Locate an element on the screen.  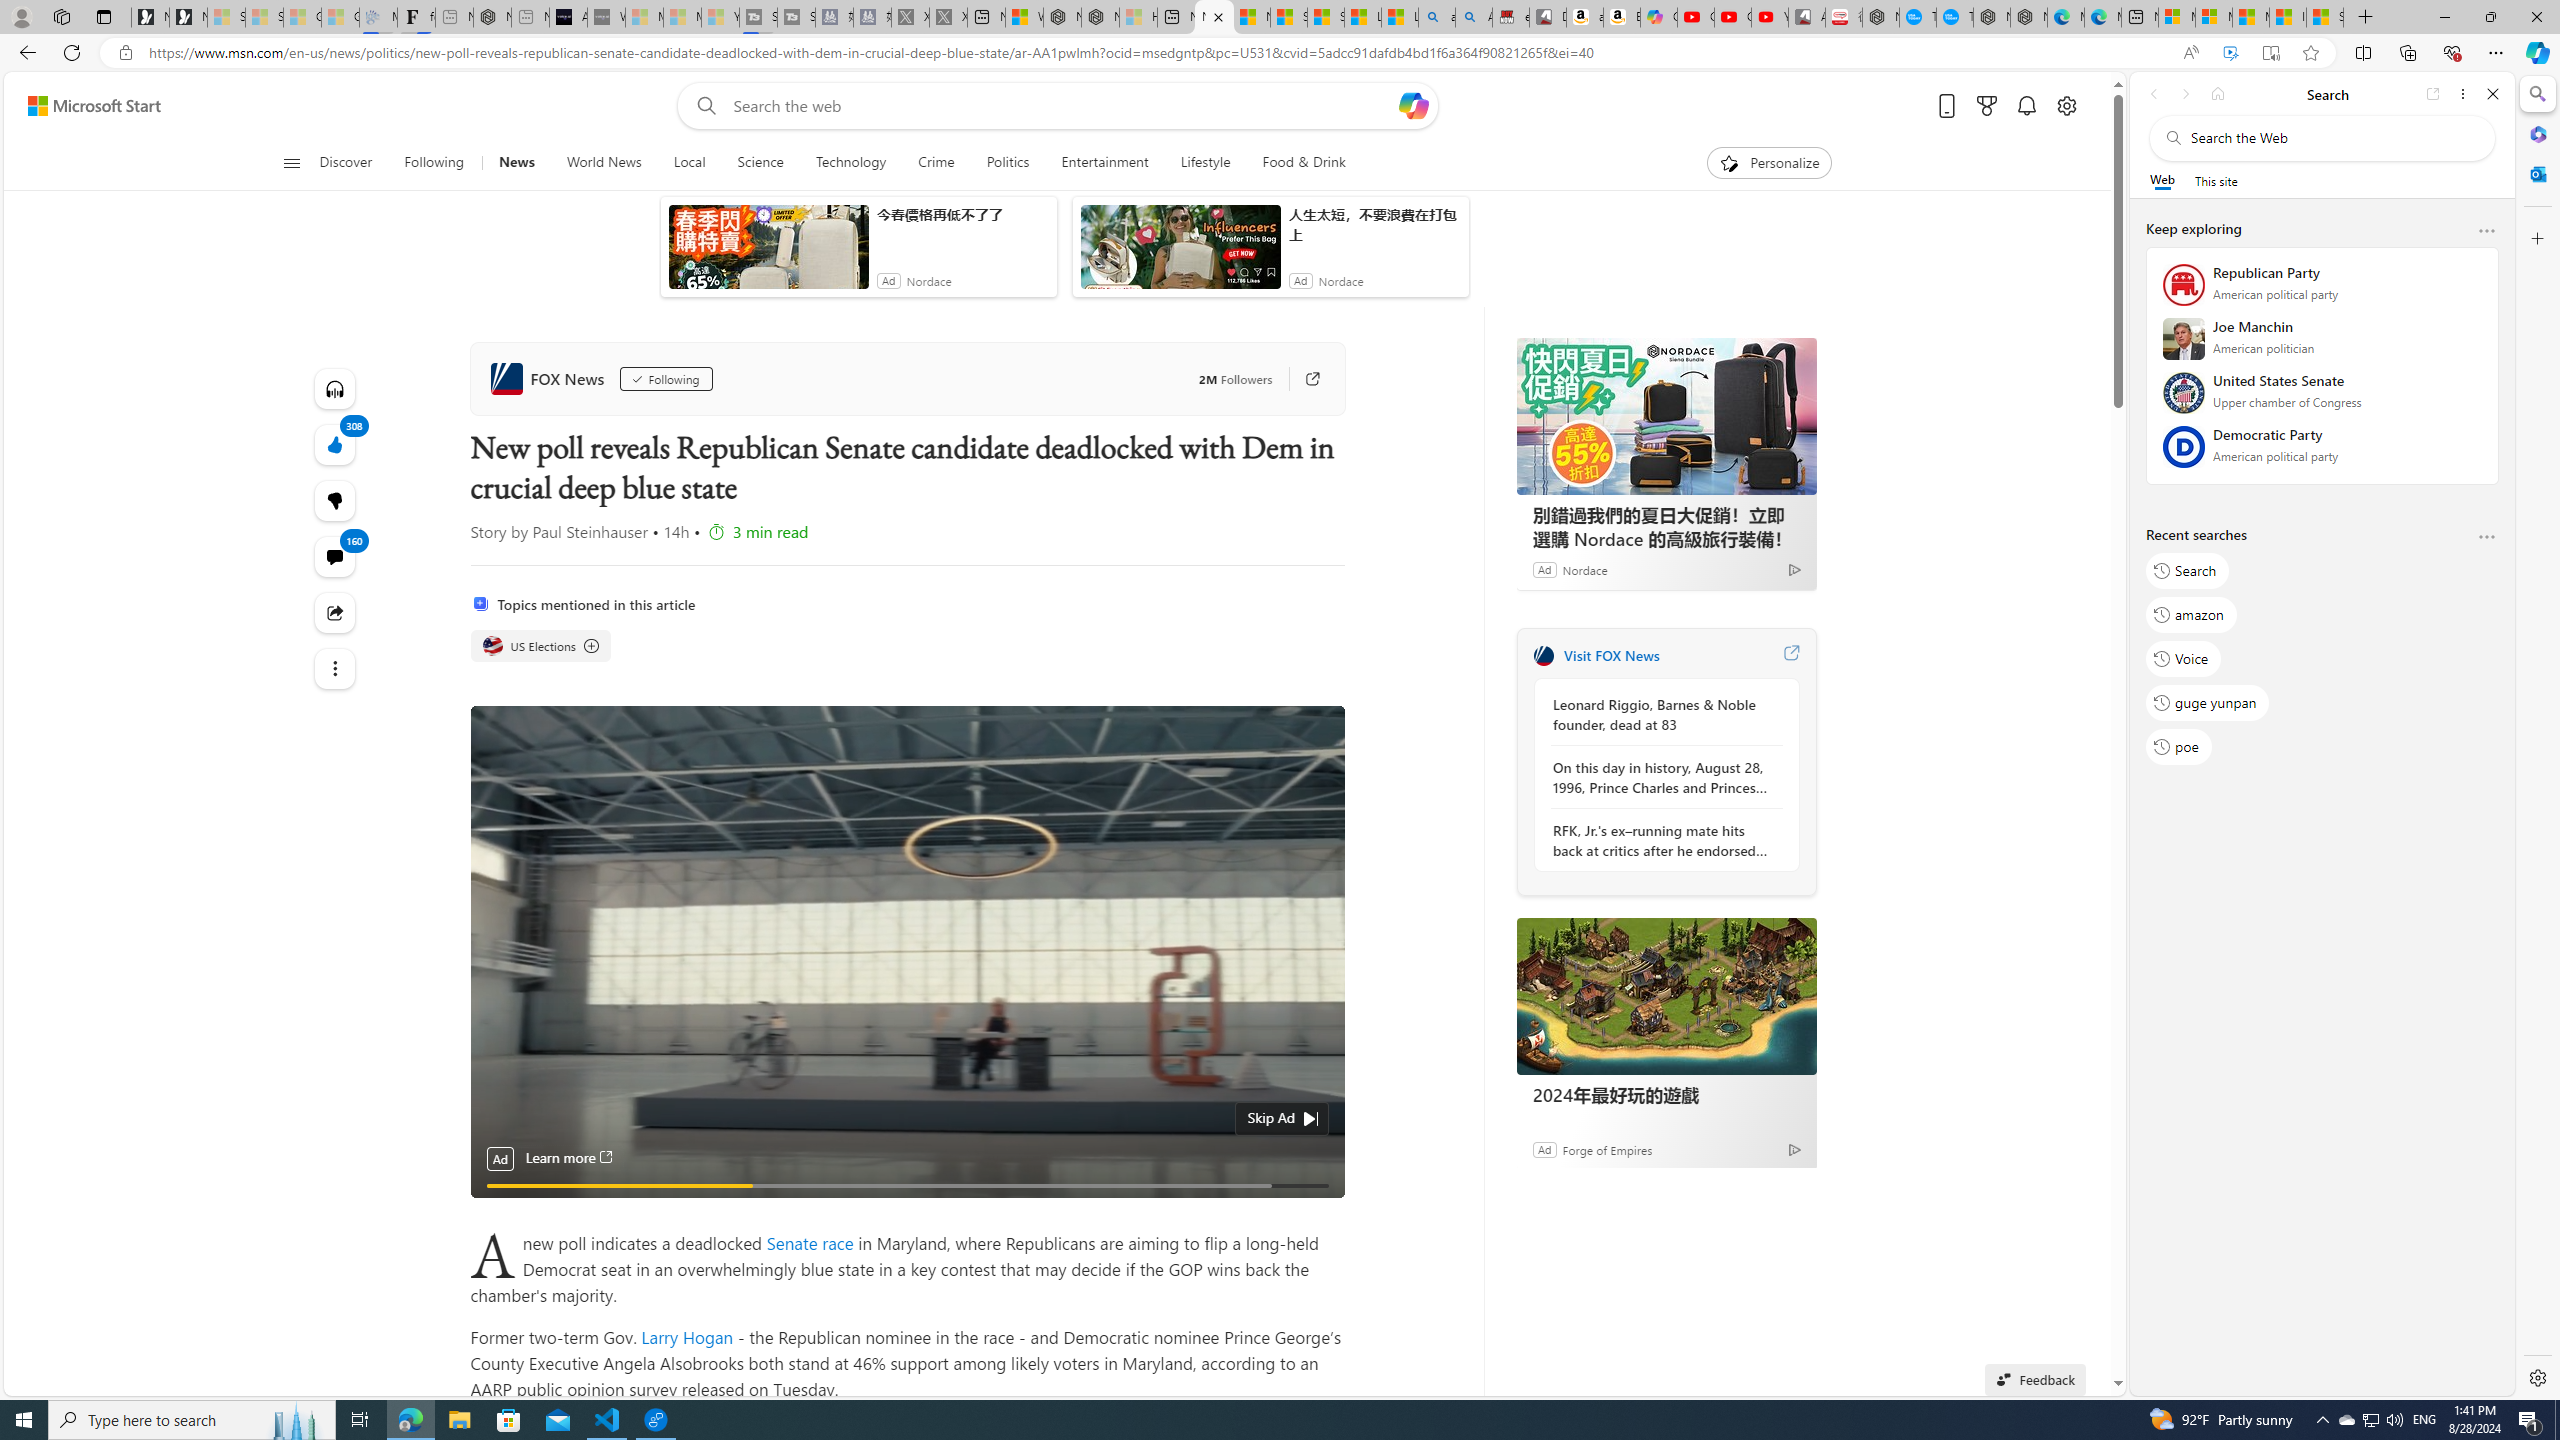
Microsoft Start Sports - Sleeping is located at coordinates (643, 17).